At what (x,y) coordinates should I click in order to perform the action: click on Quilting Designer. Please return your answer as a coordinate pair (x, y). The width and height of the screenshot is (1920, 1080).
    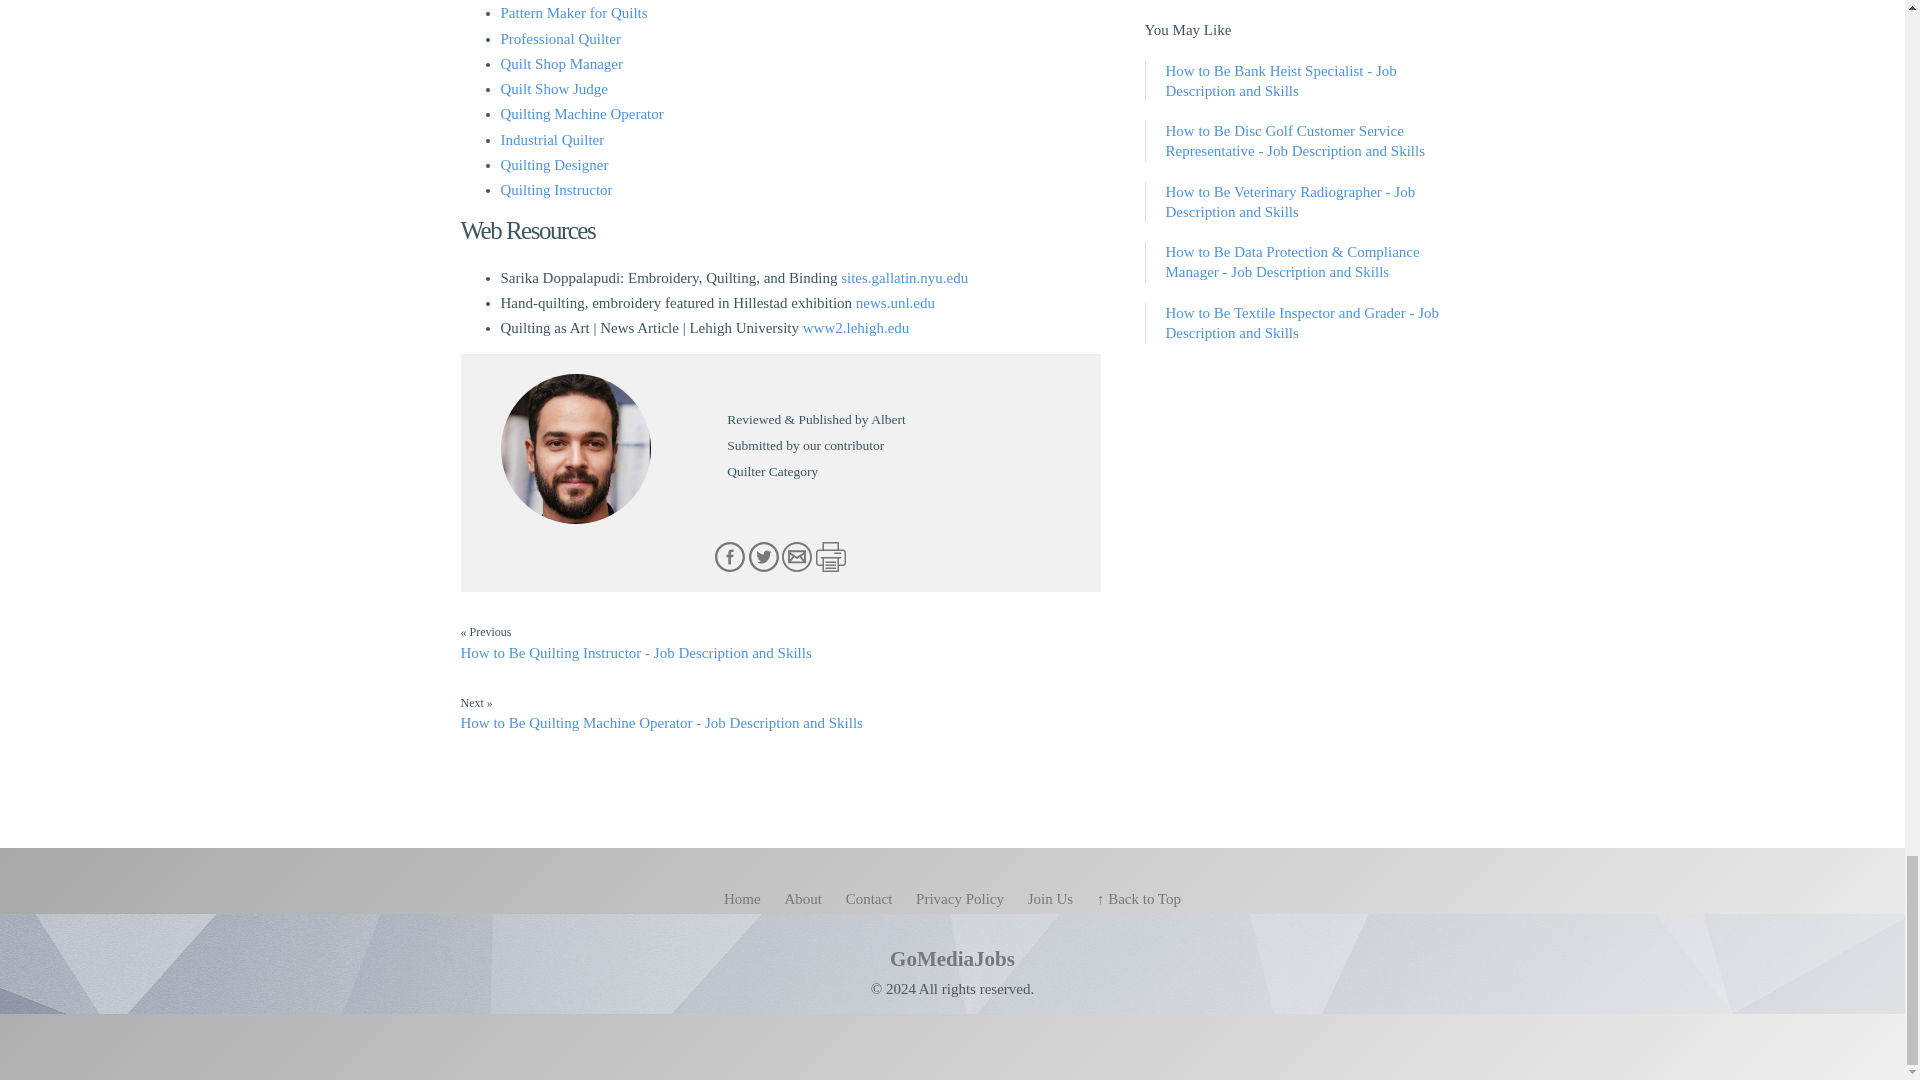
    Looking at the image, I should click on (554, 164).